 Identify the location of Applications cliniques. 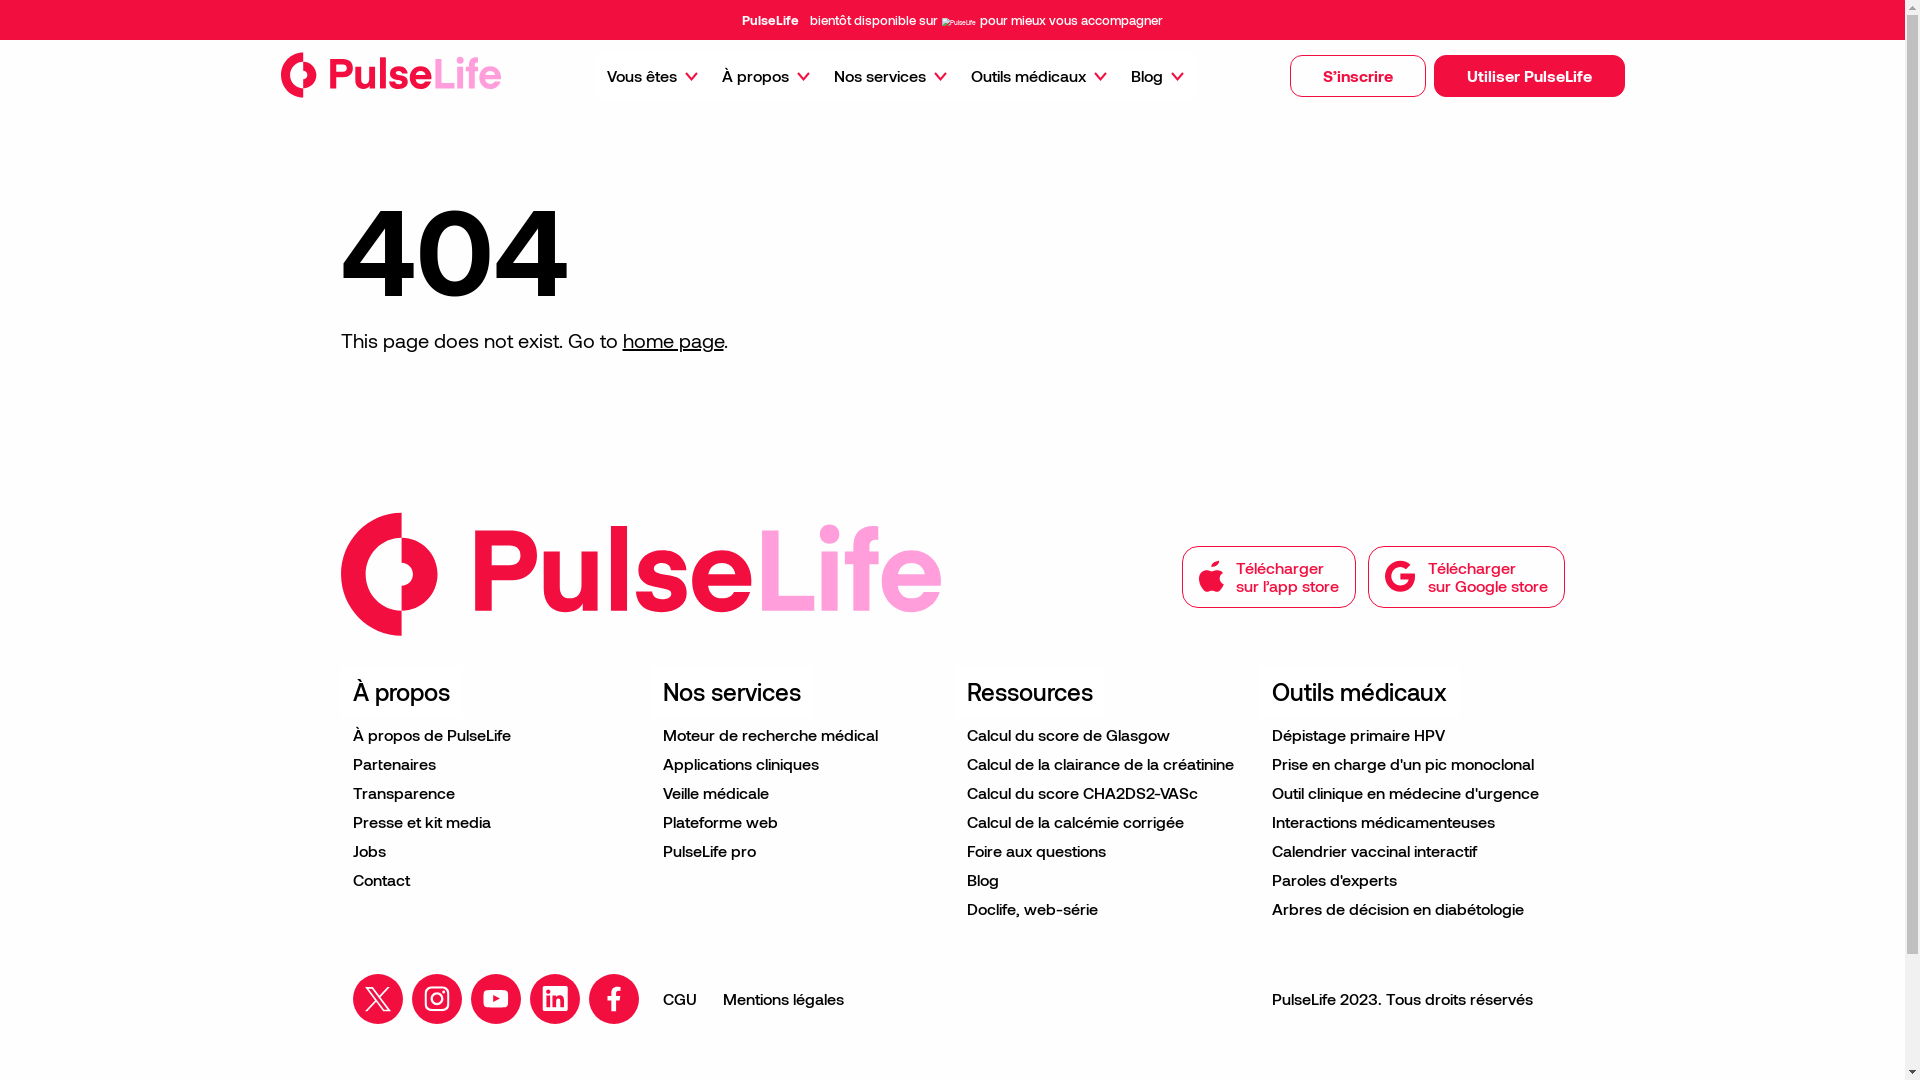
(802, 764).